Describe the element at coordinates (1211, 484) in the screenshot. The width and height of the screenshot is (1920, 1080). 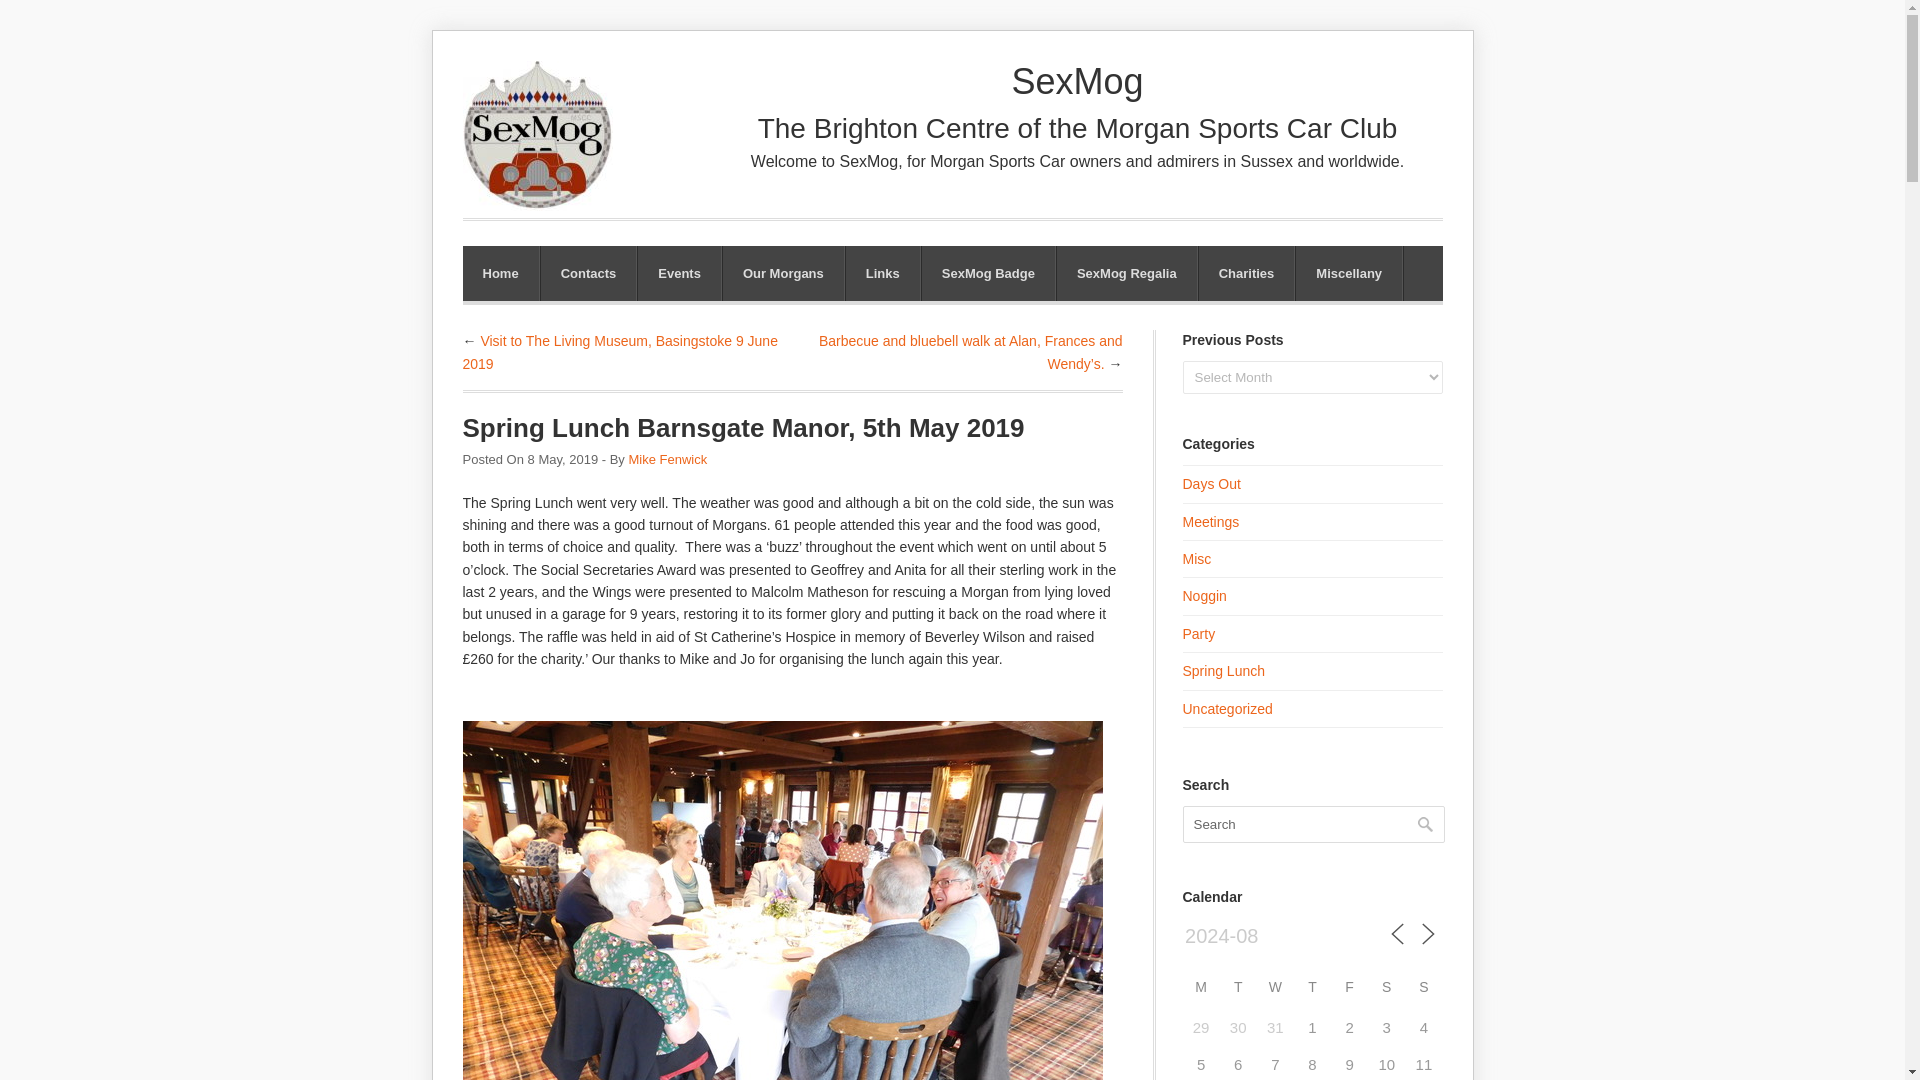
I see `Days Out` at that location.